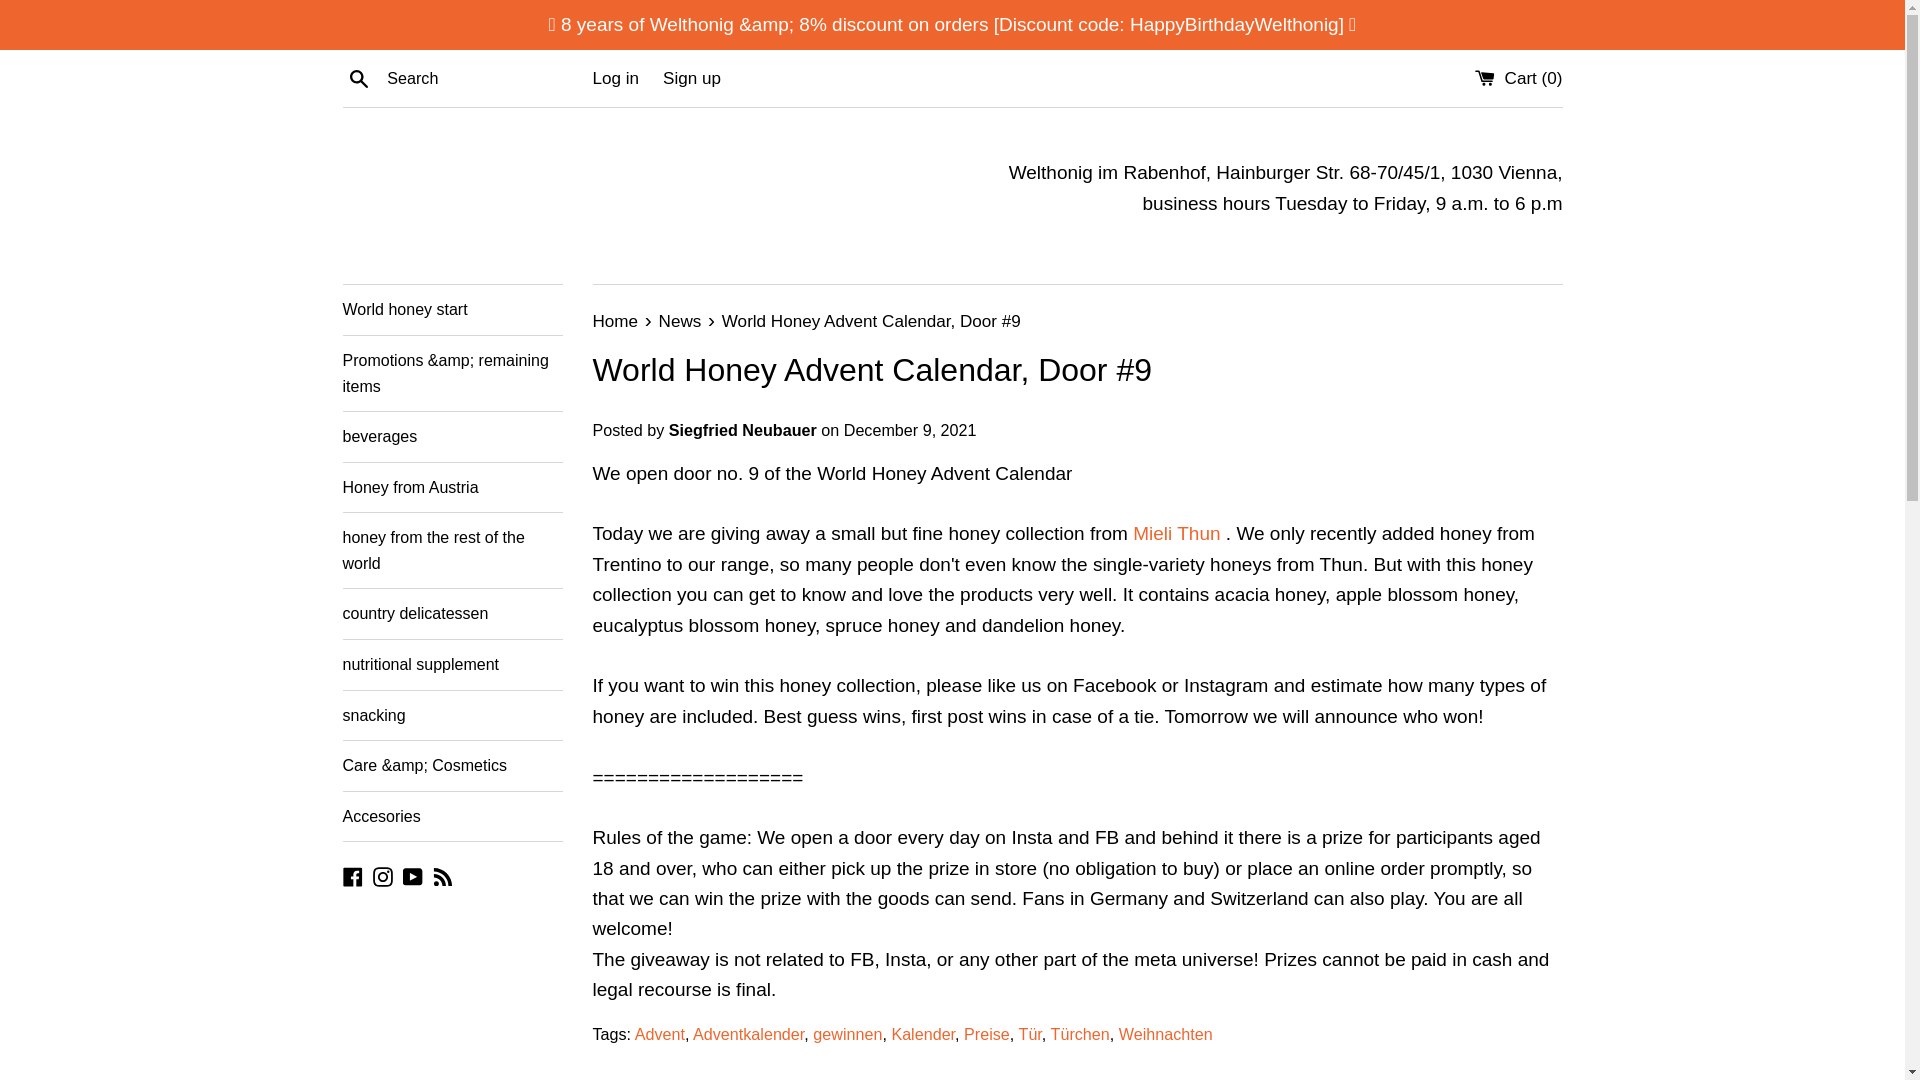 The height and width of the screenshot is (1080, 1920). Describe the element at coordinates (452, 488) in the screenshot. I see `Honey from Austria` at that location.